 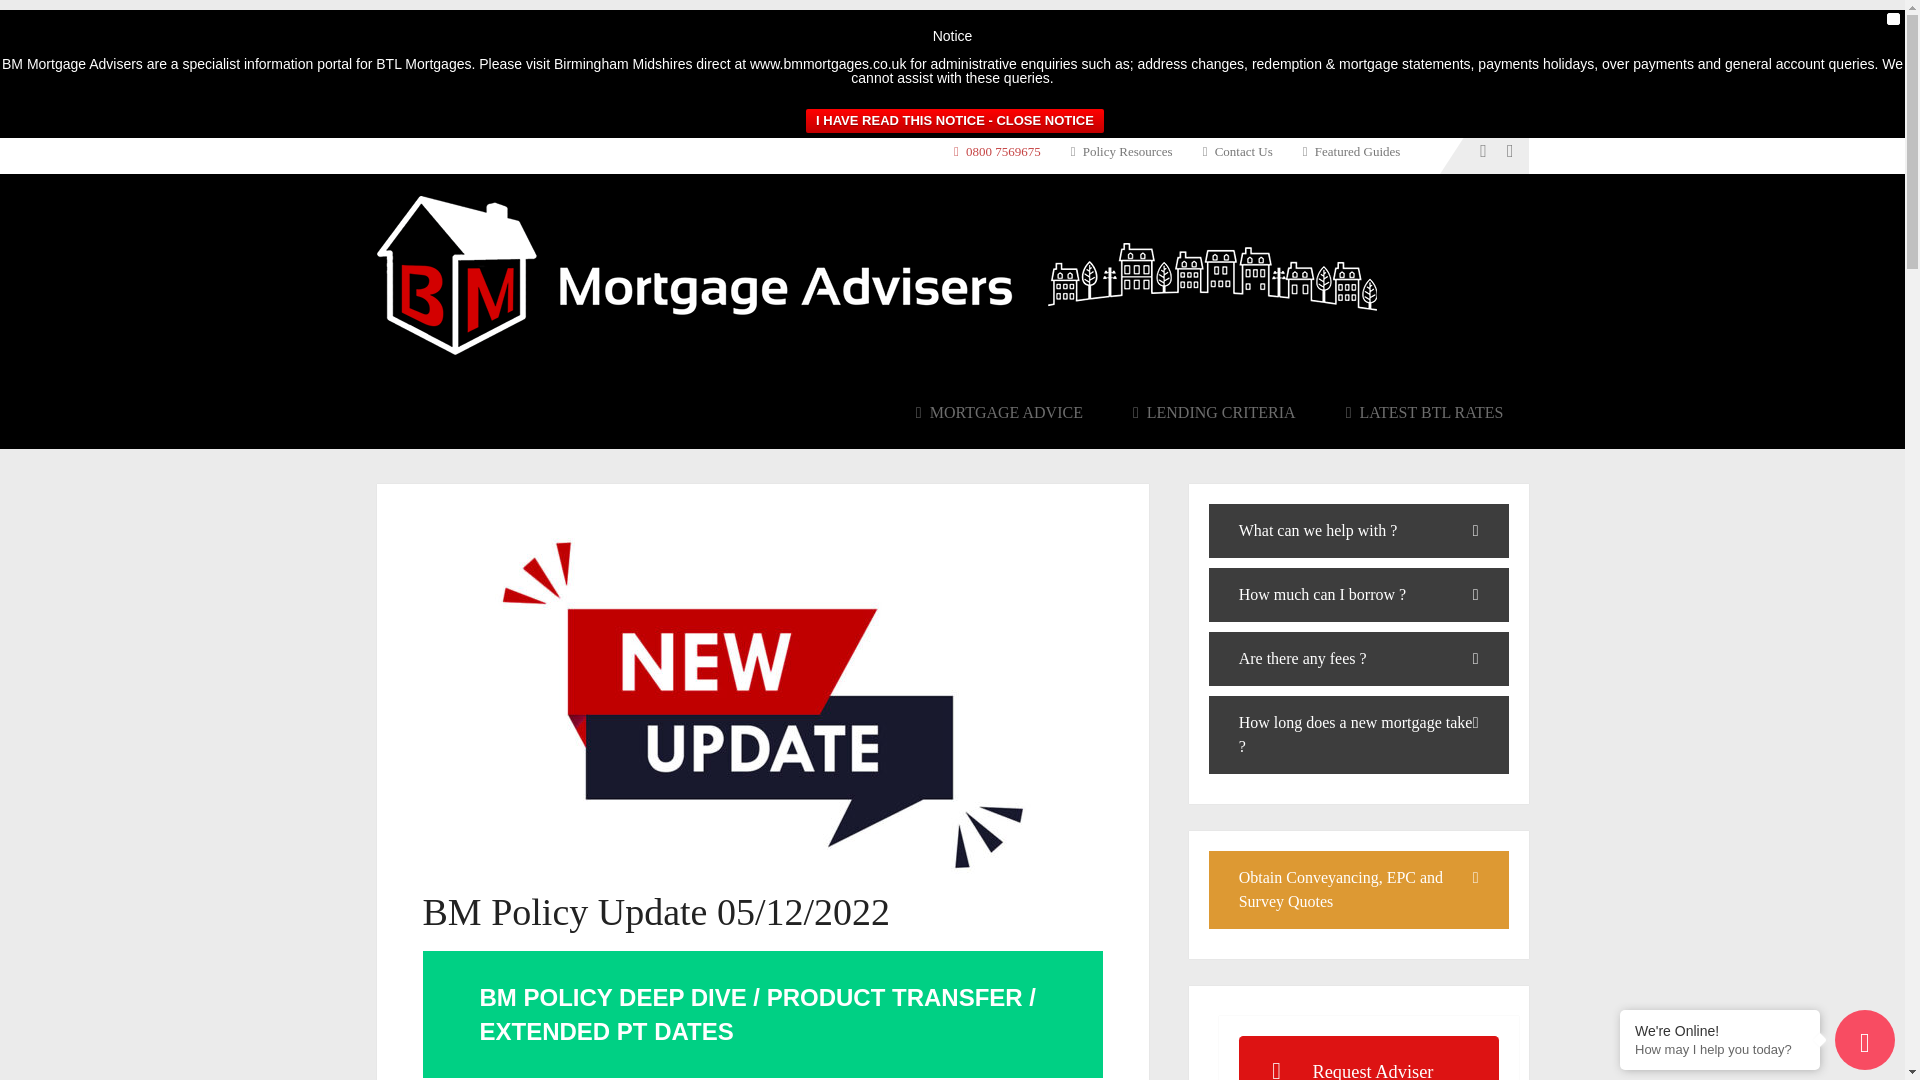 I want to click on Contact Us, so click(x=1238, y=150).